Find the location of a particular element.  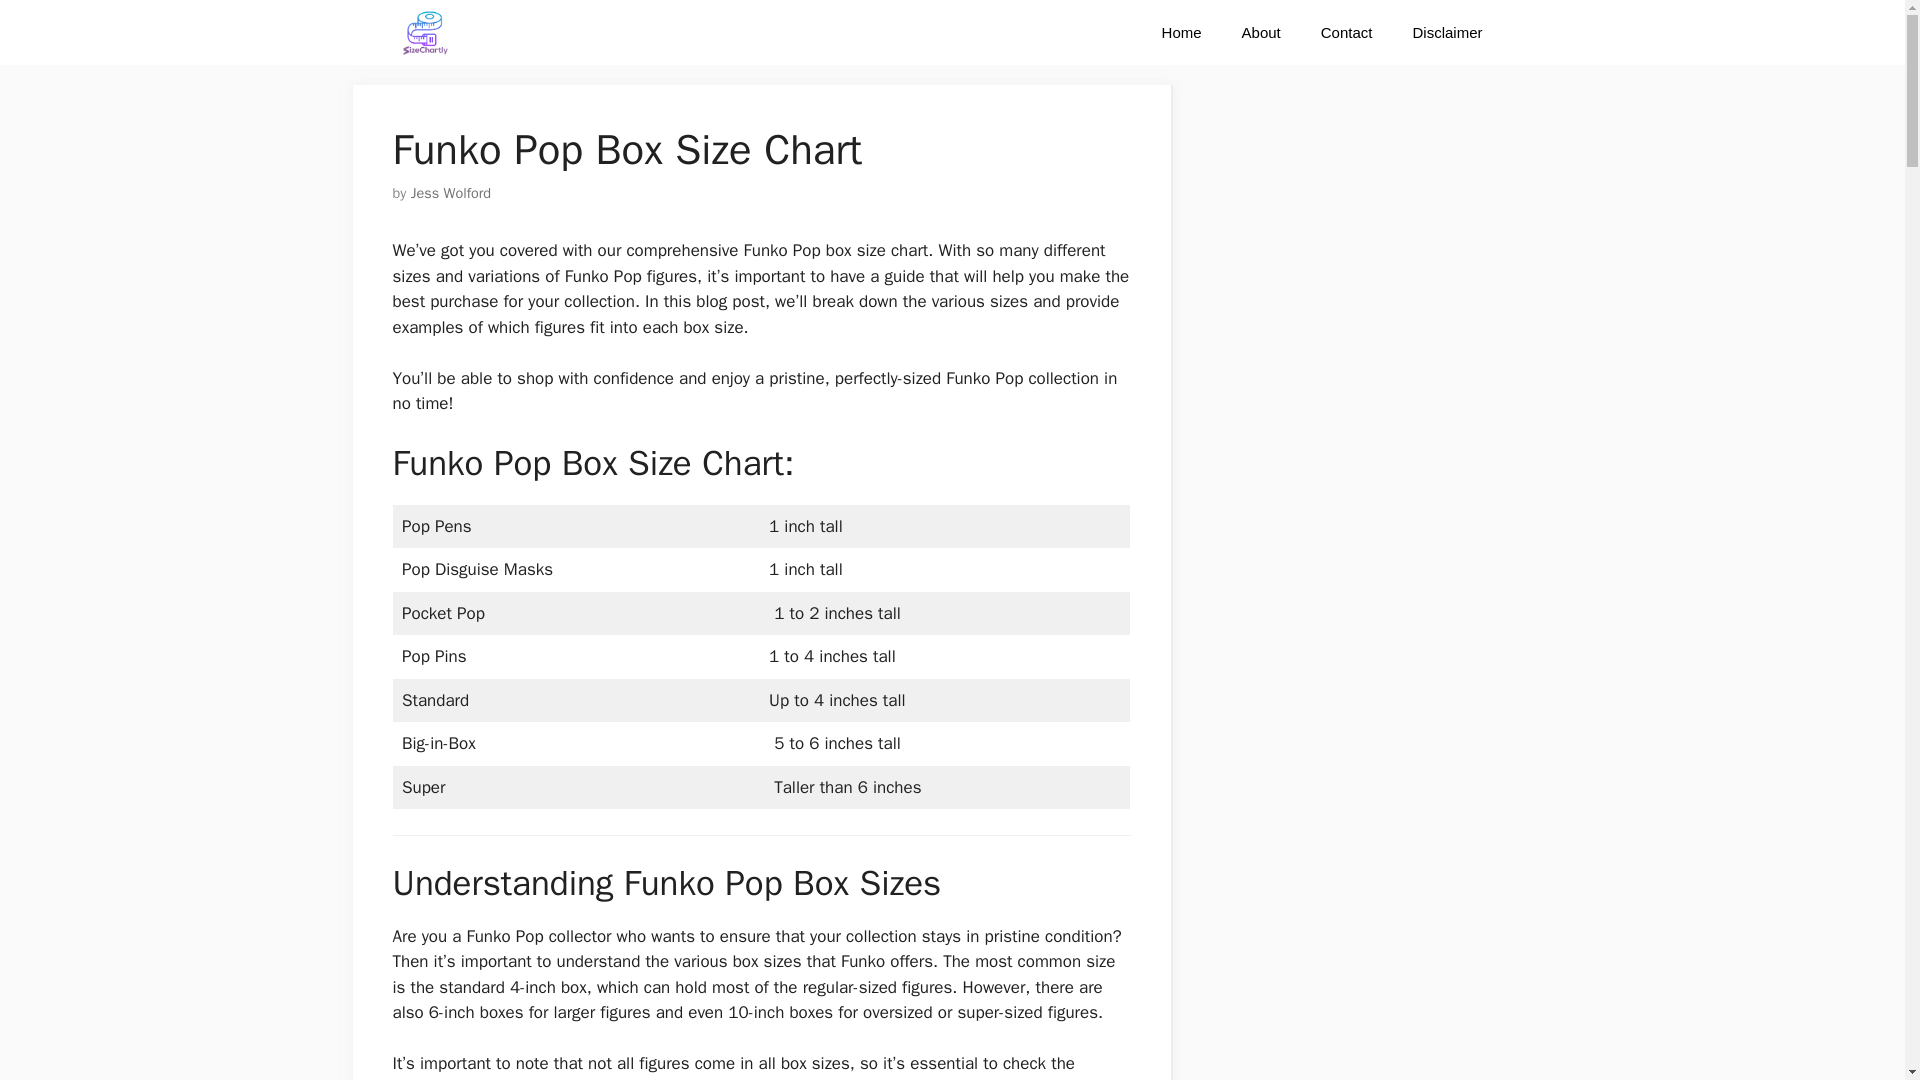

Contact is located at coordinates (1347, 32).